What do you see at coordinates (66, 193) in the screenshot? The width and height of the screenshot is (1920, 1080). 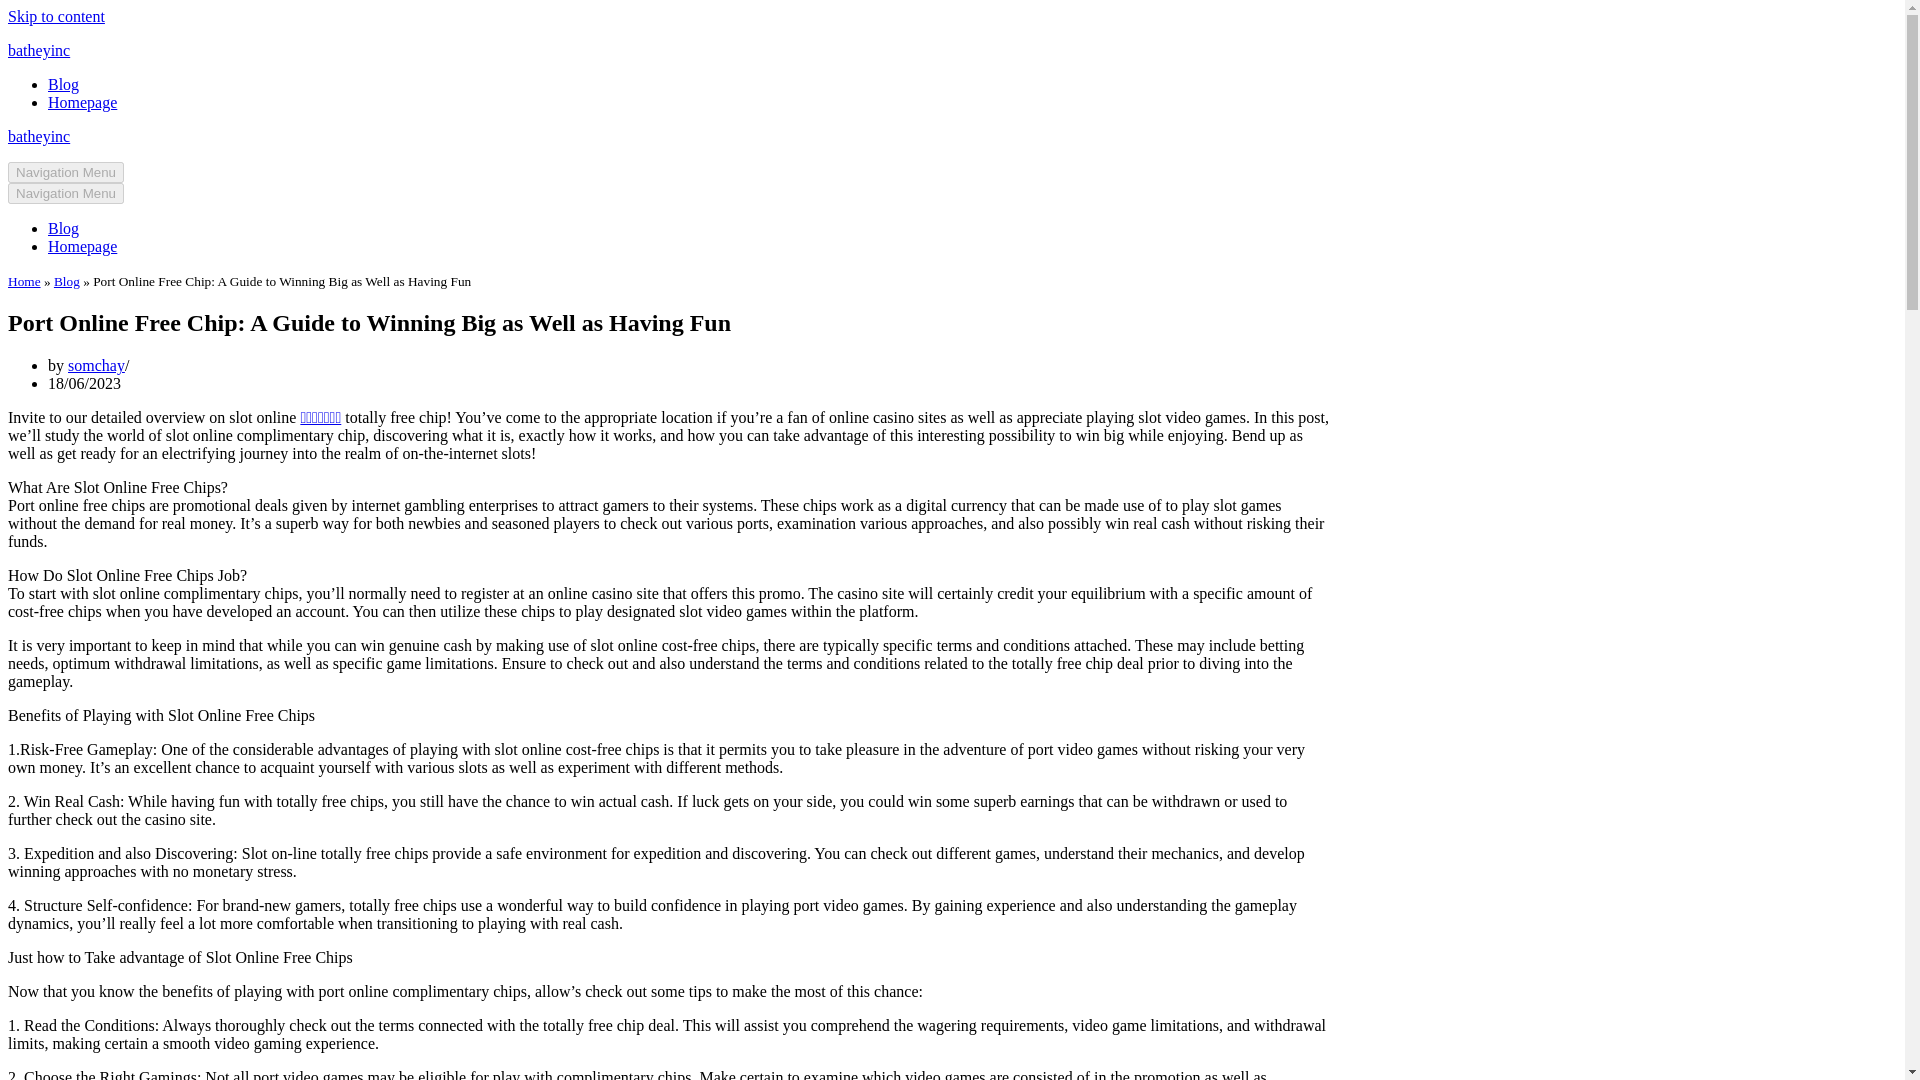 I see `Navigation Menu` at bounding box center [66, 193].